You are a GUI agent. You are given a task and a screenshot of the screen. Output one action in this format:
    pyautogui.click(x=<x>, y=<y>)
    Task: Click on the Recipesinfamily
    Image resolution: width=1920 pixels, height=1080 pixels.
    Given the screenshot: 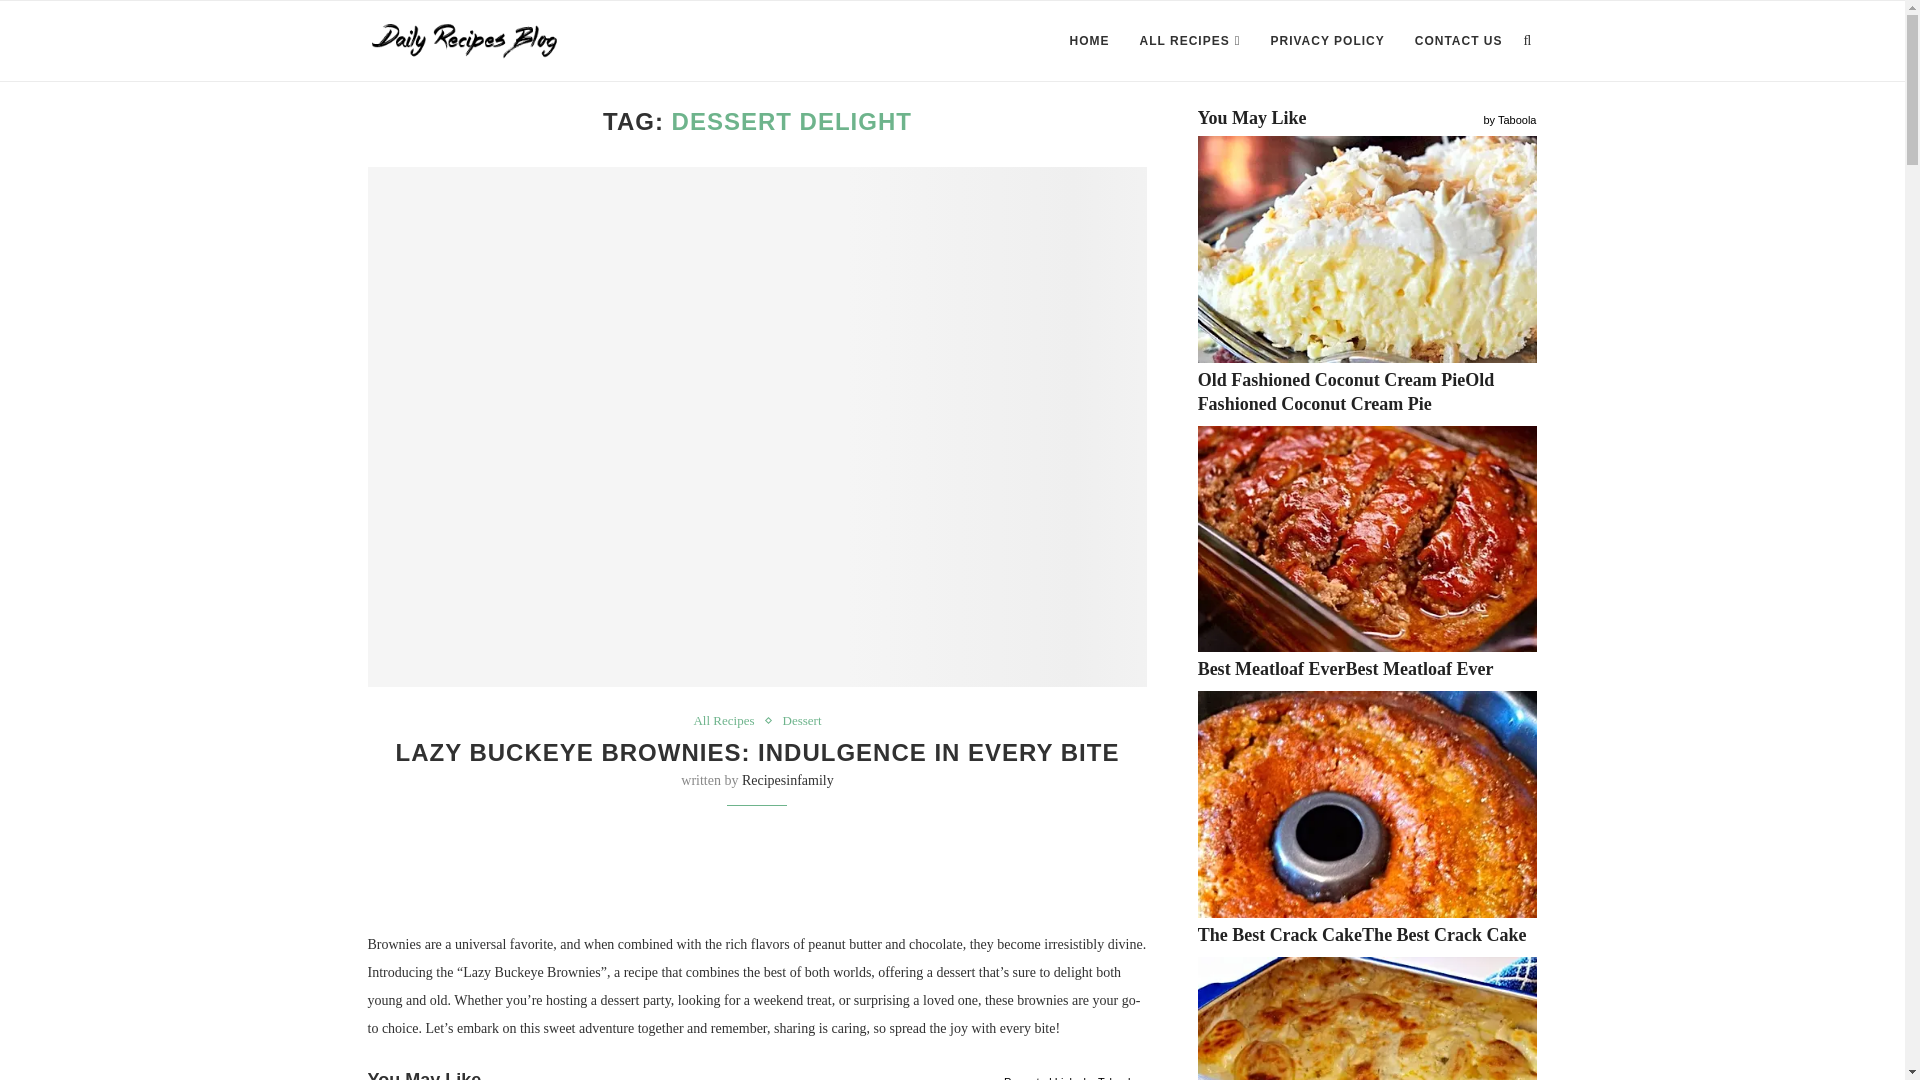 What is the action you would take?
    pyautogui.click(x=787, y=780)
    